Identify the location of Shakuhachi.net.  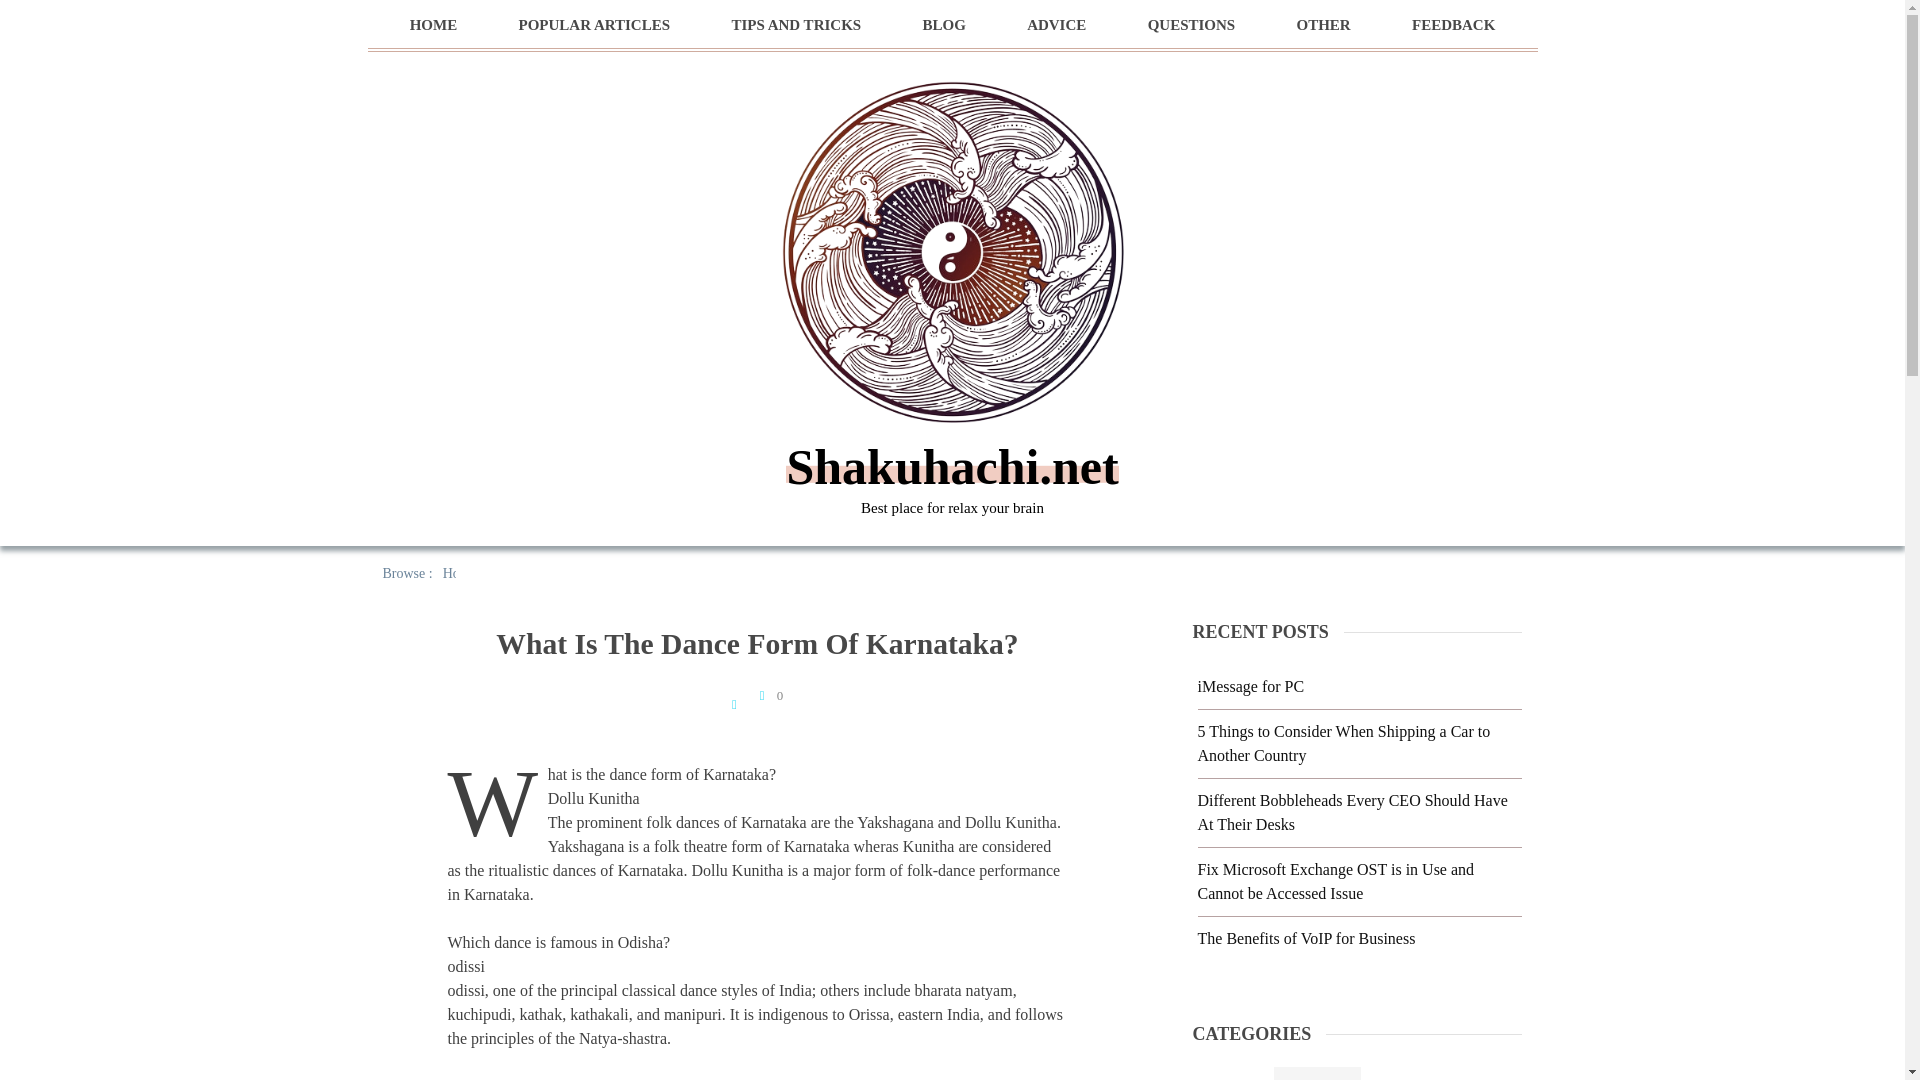
(951, 466).